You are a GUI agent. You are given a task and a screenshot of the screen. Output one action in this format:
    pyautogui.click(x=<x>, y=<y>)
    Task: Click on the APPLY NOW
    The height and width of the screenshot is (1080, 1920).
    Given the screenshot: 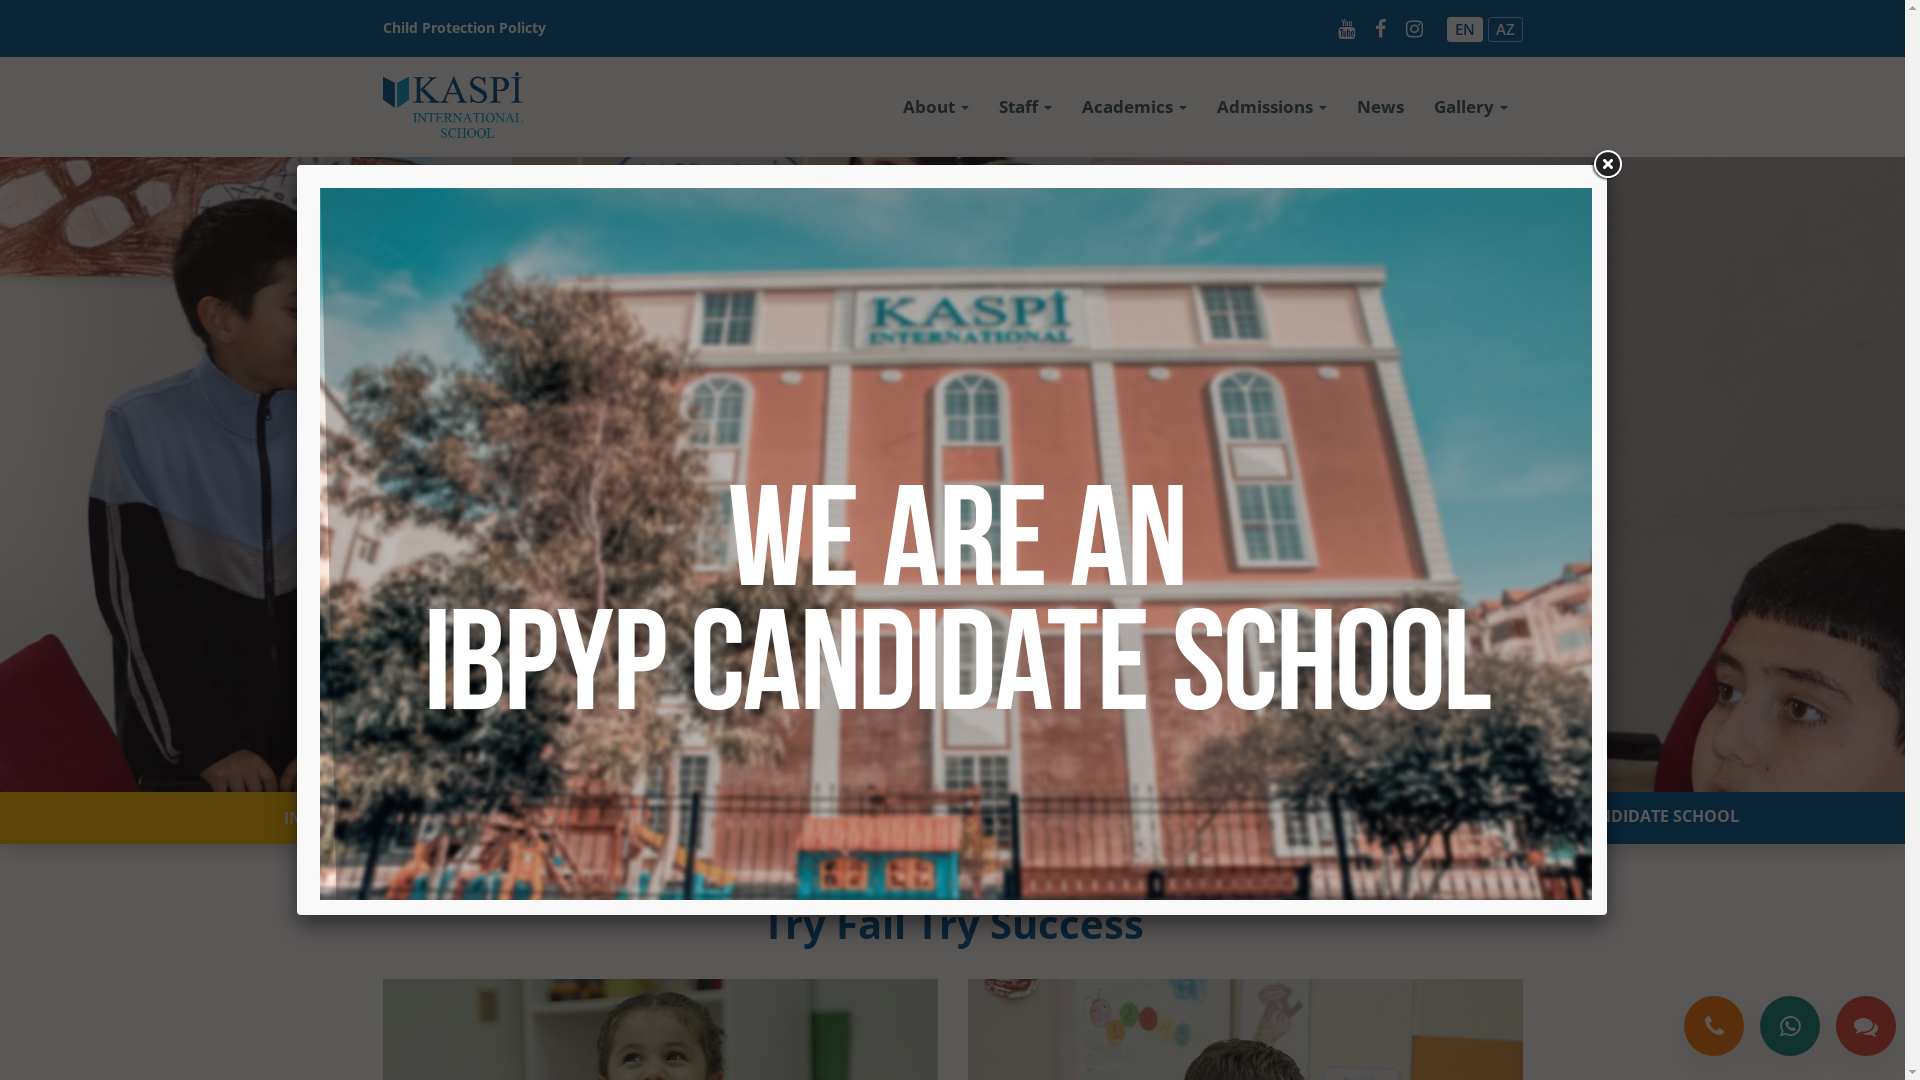 What is the action you would take?
    pyautogui.click(x=952, y=816)
    